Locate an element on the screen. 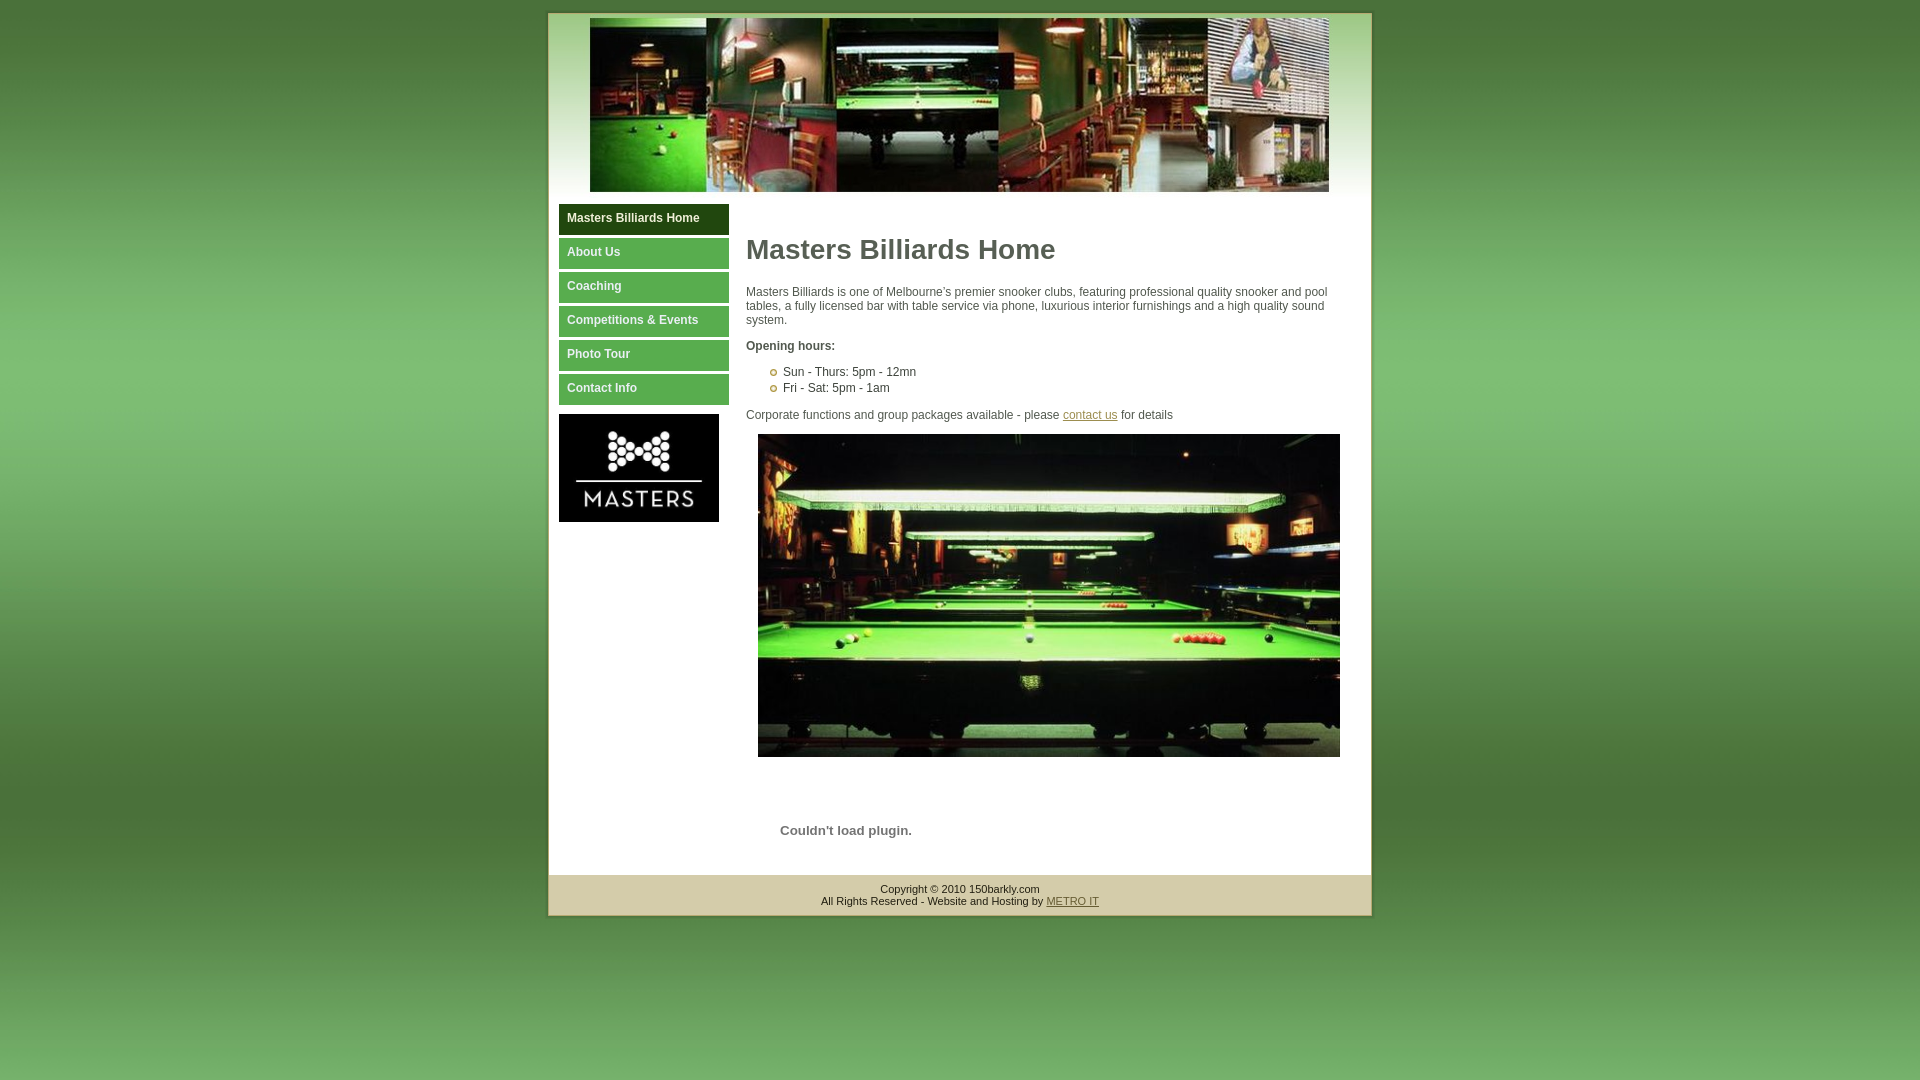 The height and width of the screenshot is (1080, 1920). Photo Tour is located at coordinates (664, 356).